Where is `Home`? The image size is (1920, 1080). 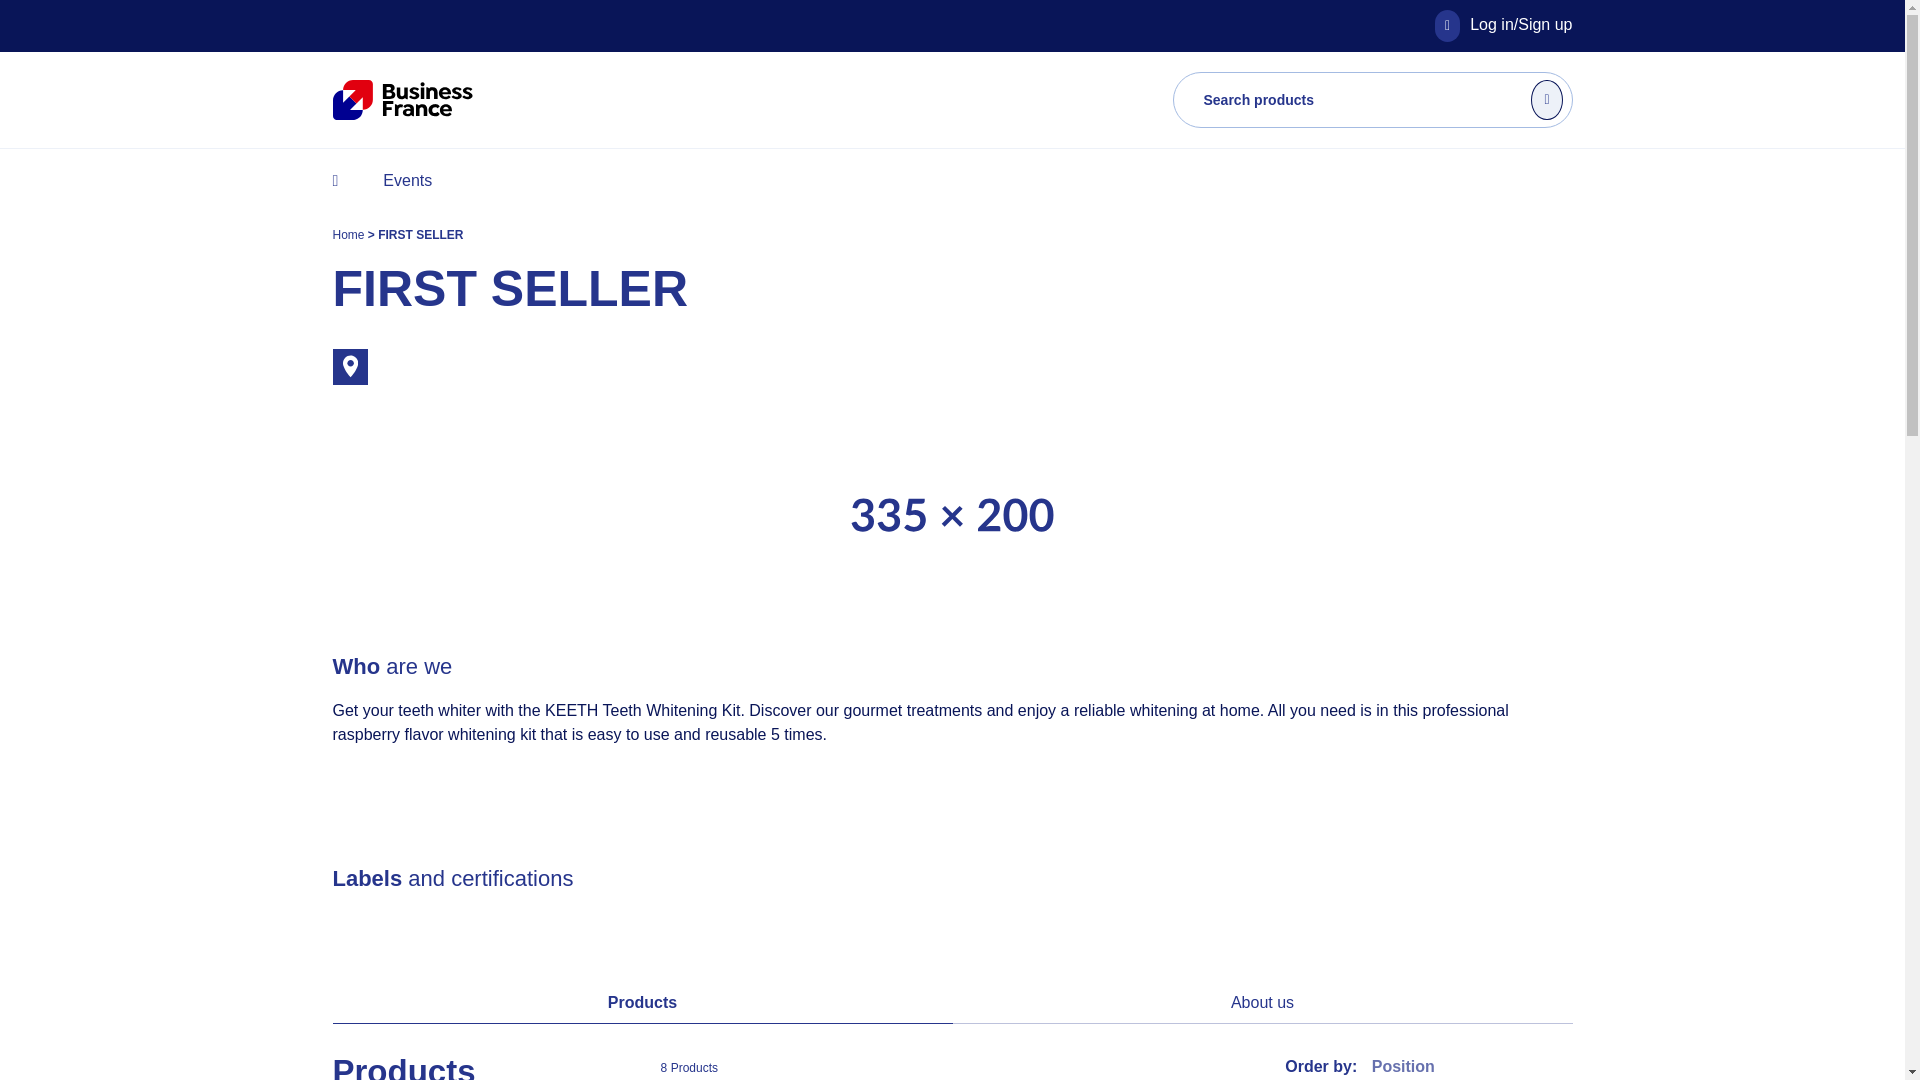
Home is located at coordinates (349, 234).